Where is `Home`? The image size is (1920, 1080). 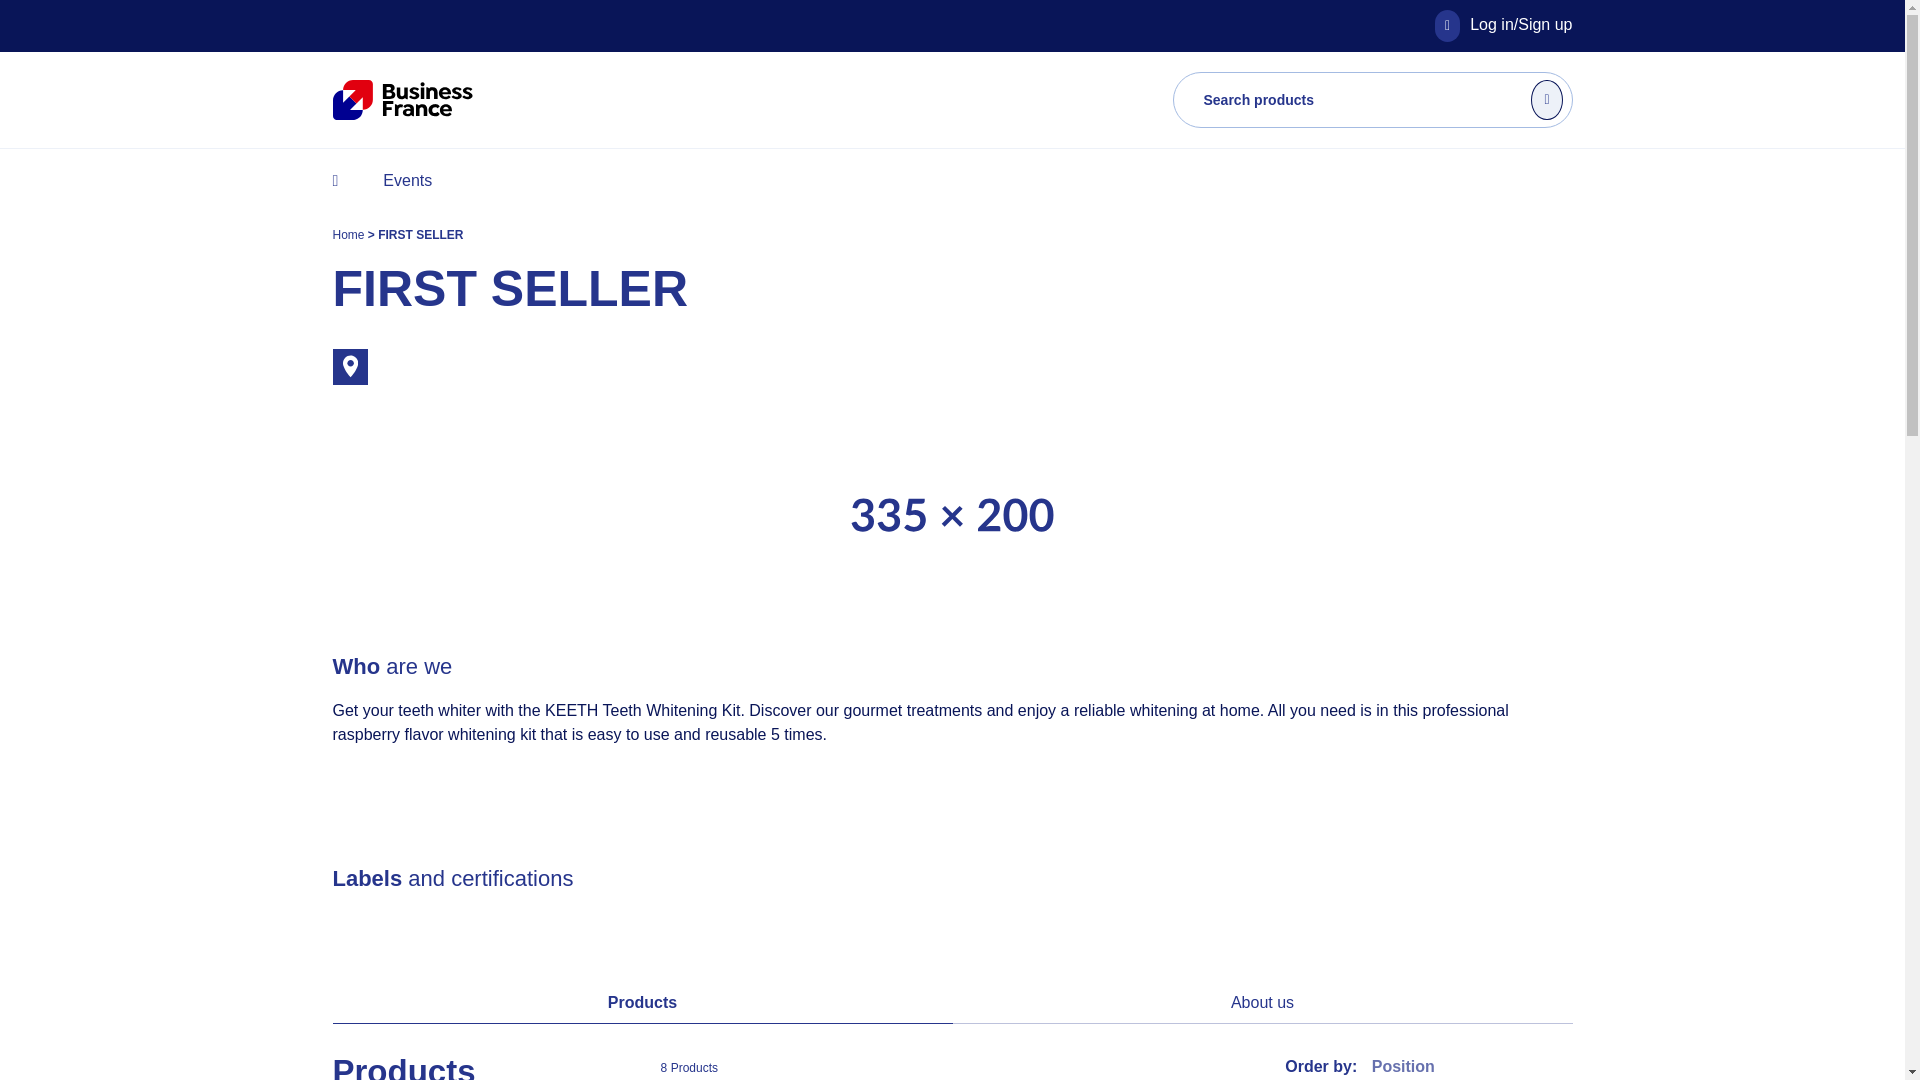
Home is located at coordinates (349, 234).